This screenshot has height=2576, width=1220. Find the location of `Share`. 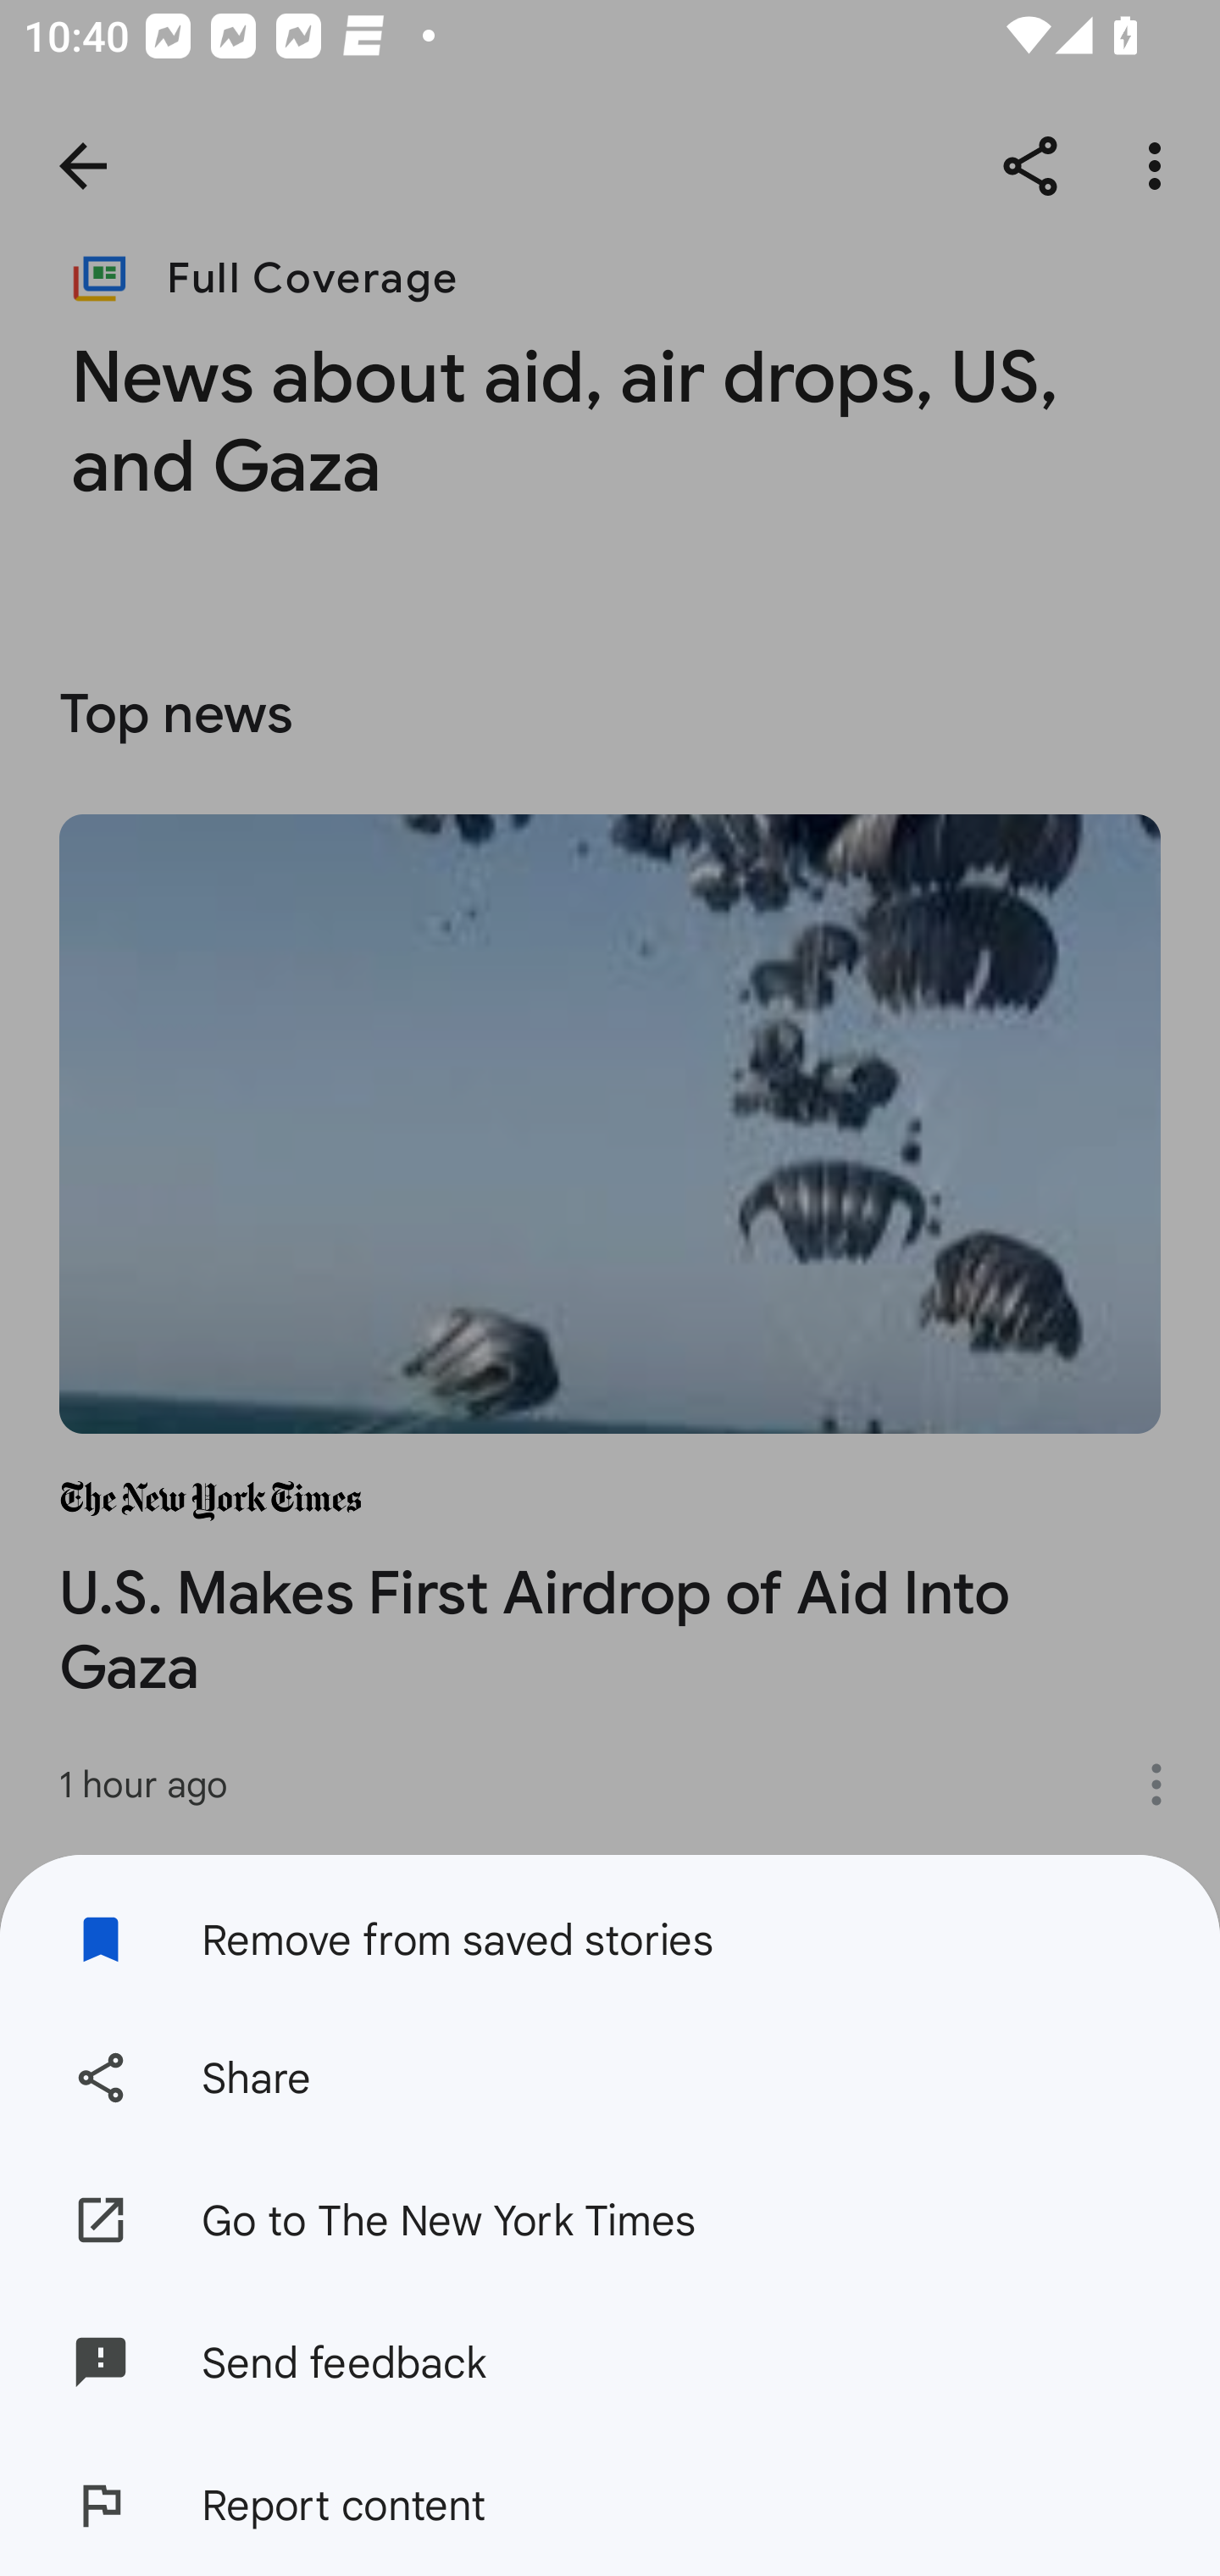

Share is located at coordinates (610, 2078).